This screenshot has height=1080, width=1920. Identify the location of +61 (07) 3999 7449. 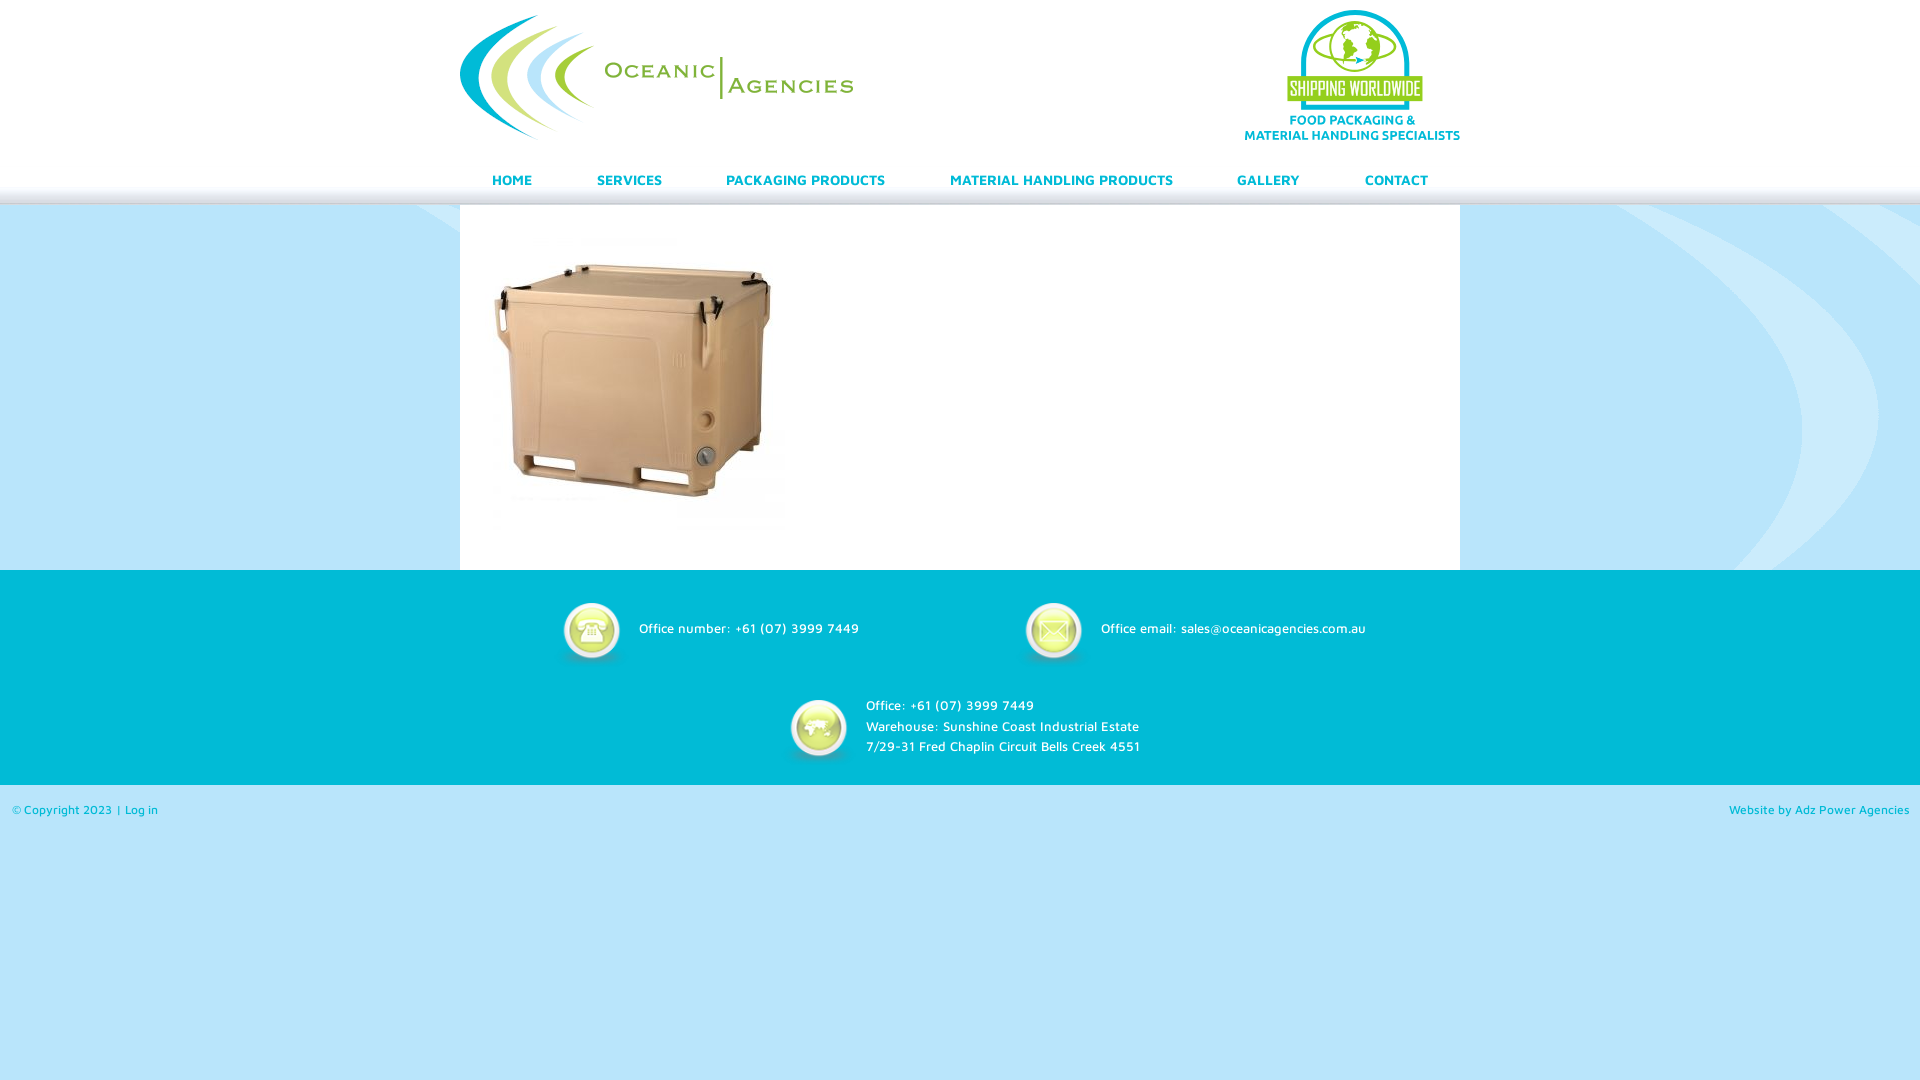
(972, 705).